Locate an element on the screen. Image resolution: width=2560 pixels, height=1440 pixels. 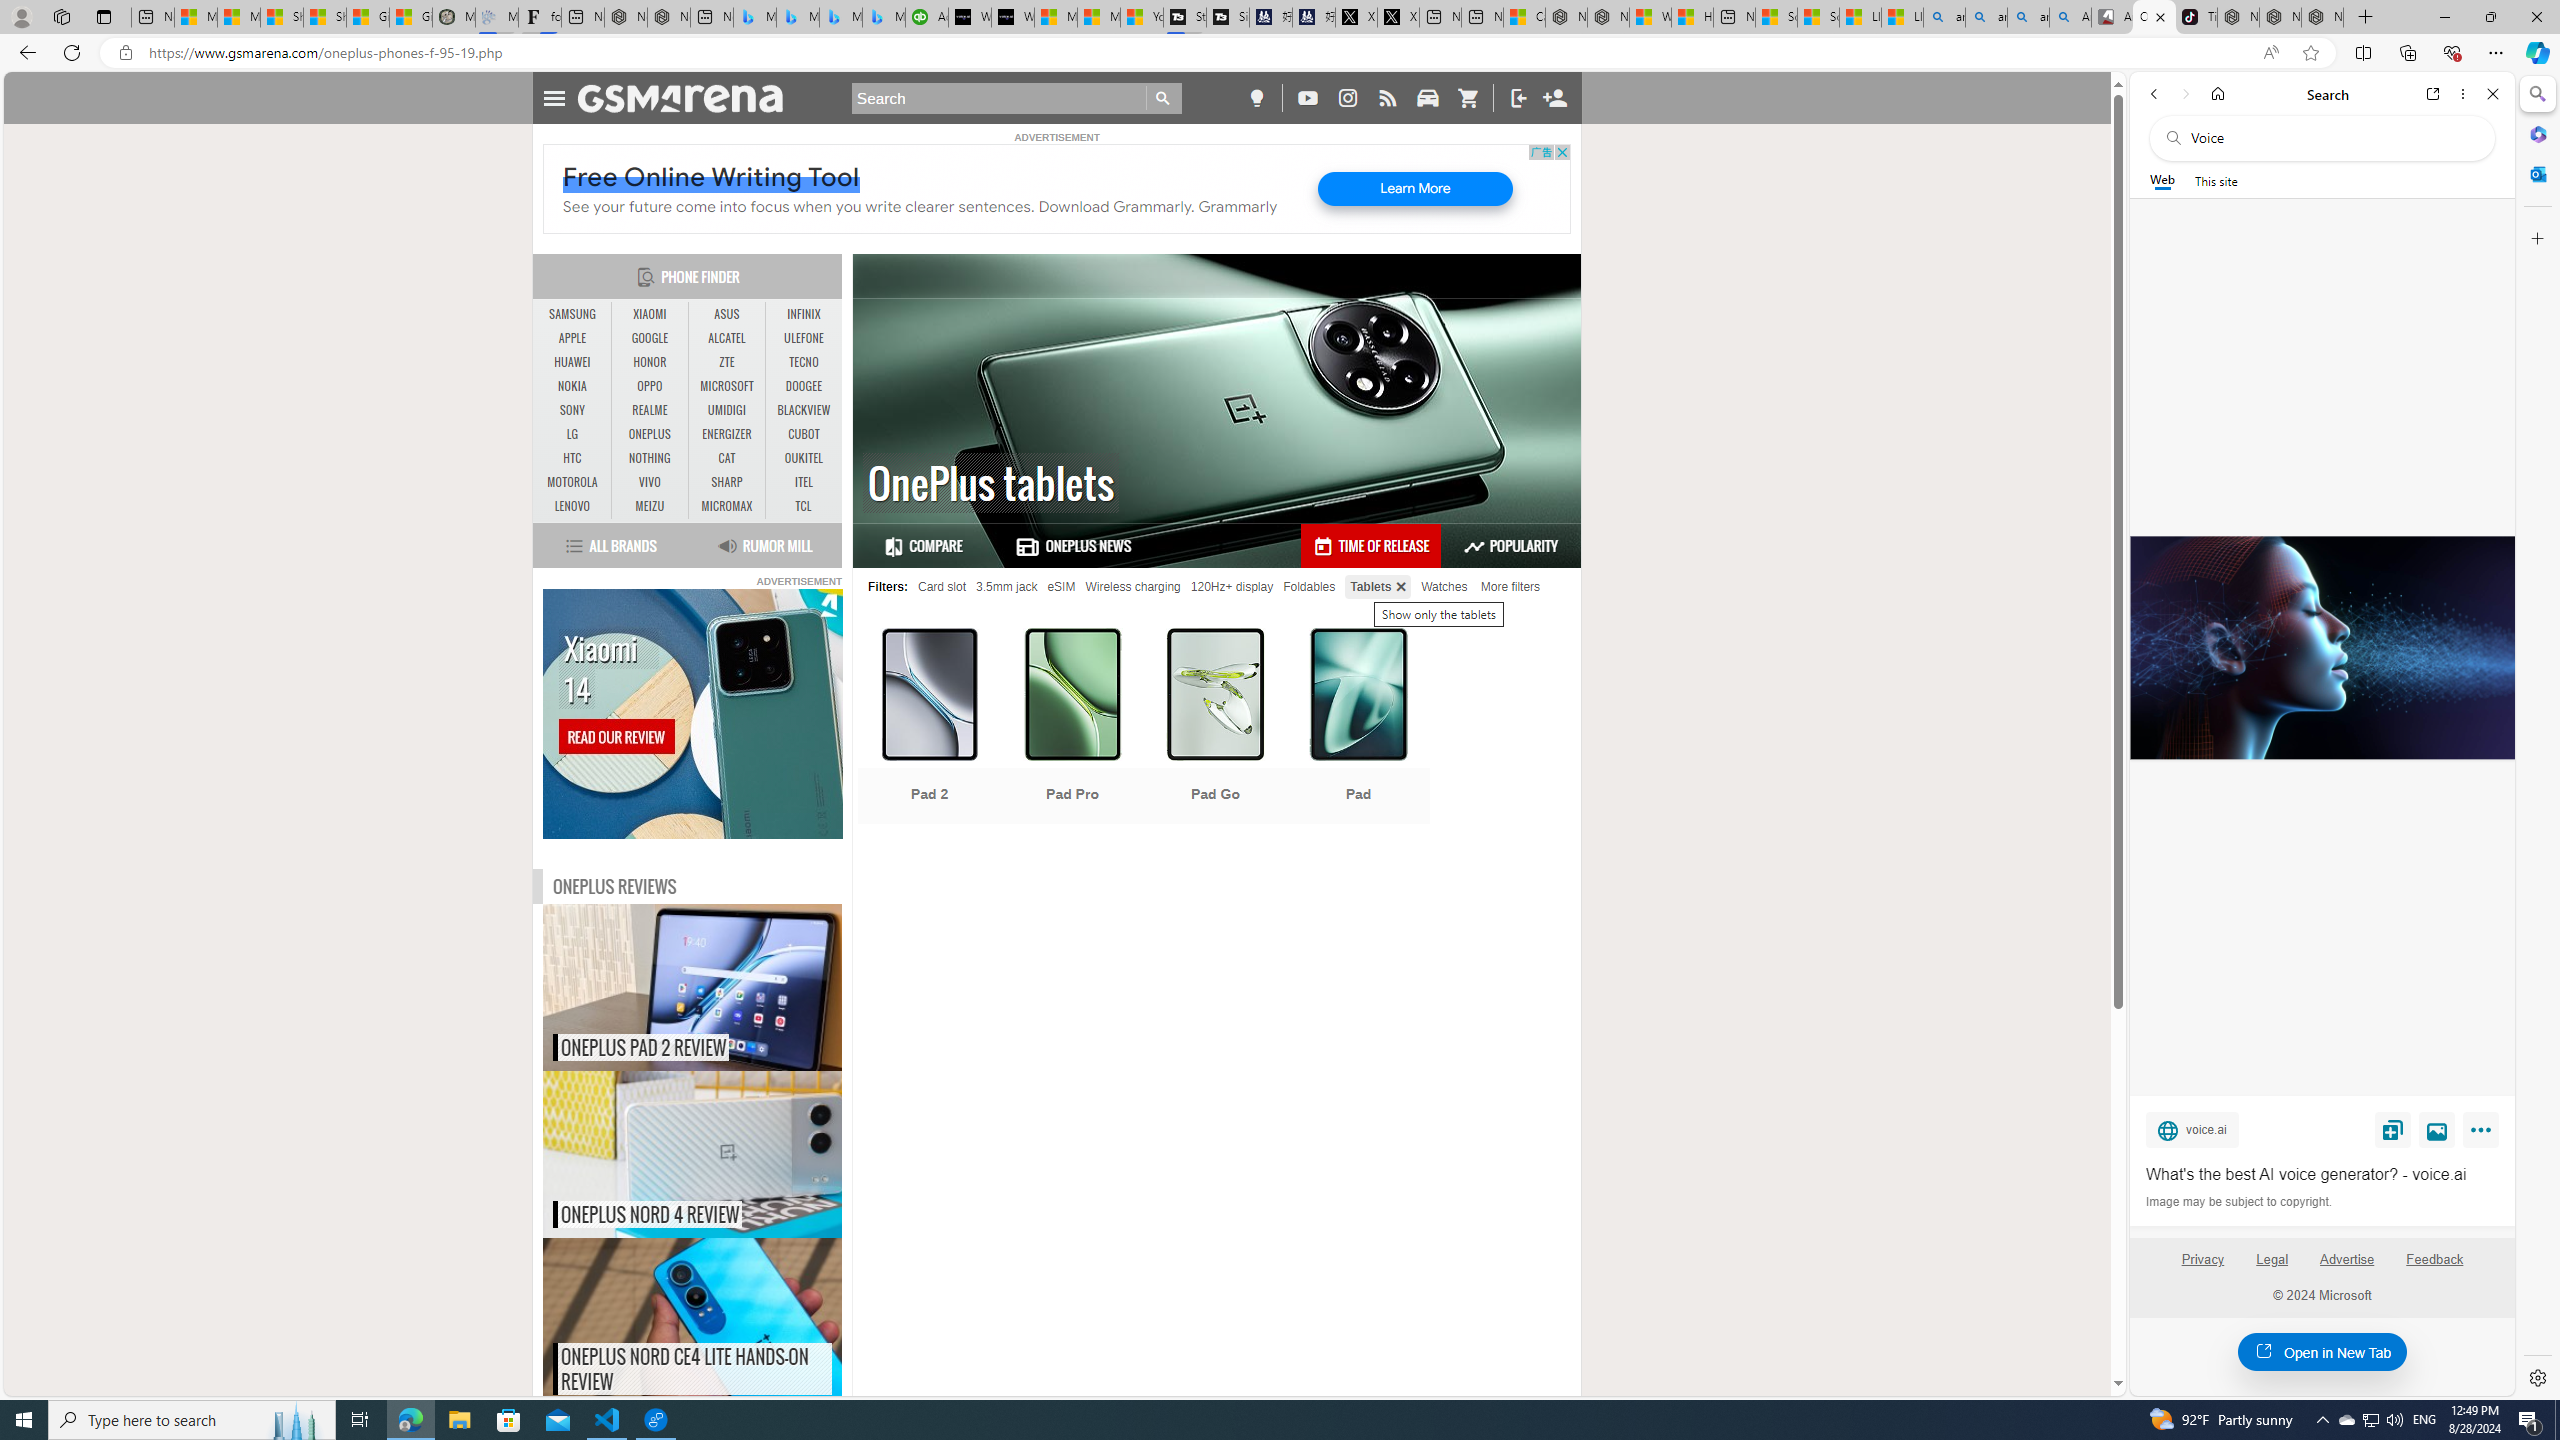
DOOGEE is located at coordinates (804, 386).